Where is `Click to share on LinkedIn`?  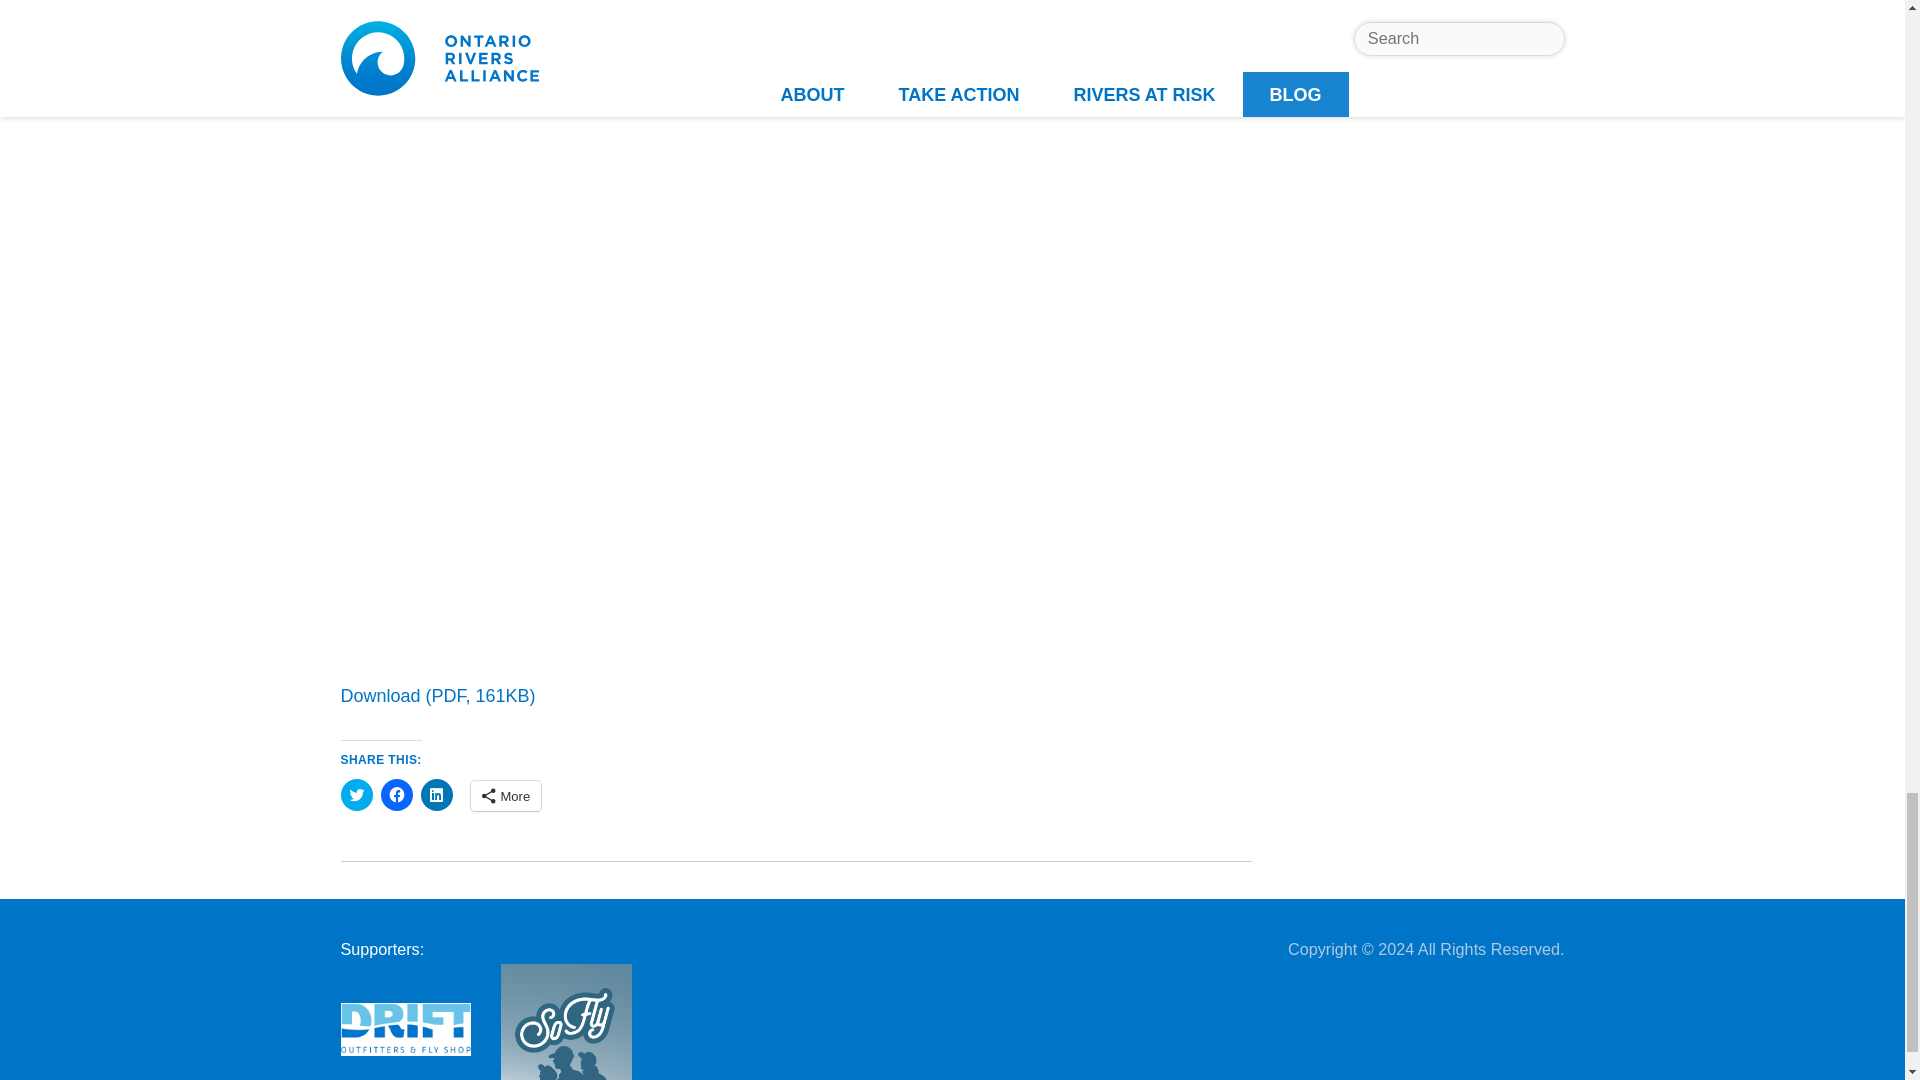 Click to share on LinkedIn is located at coordinates (436, 794).